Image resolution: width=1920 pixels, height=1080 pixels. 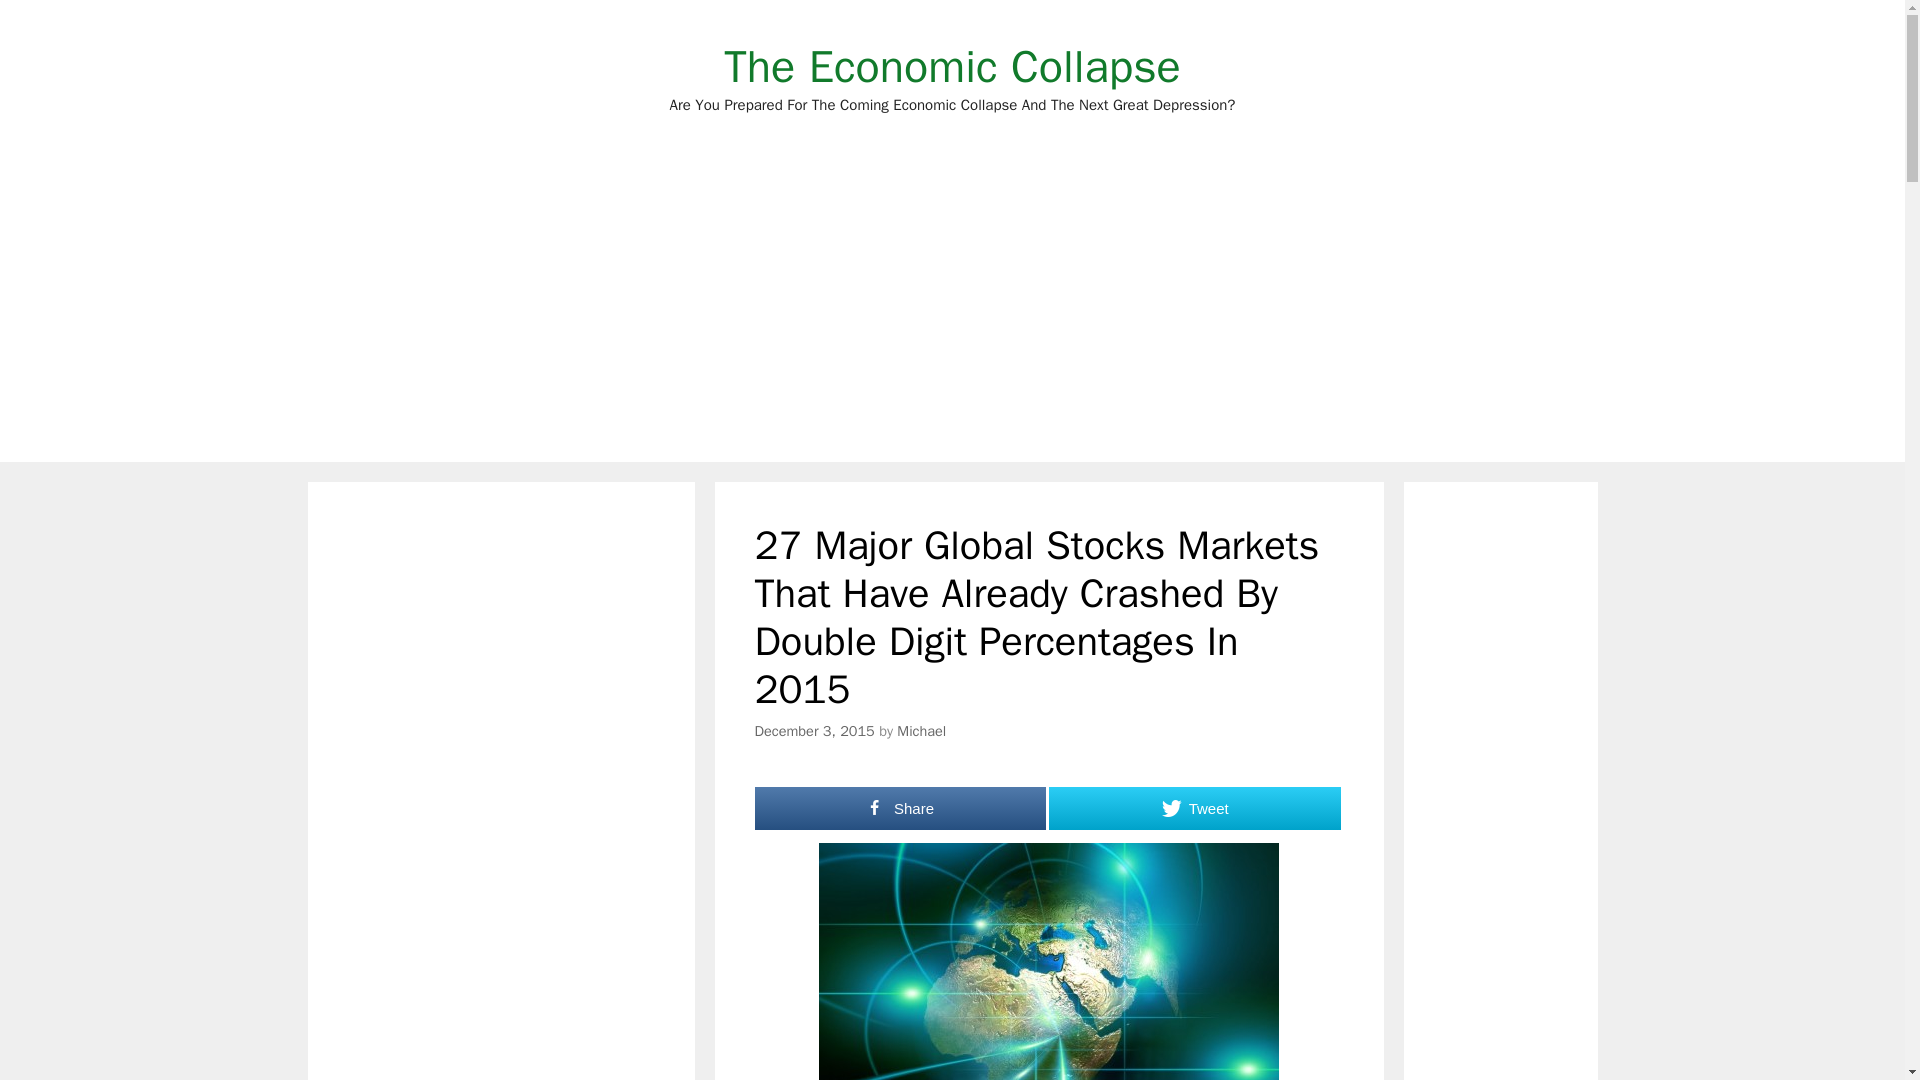 I want to click on December 3, 2015, so click(x=814, y=730).